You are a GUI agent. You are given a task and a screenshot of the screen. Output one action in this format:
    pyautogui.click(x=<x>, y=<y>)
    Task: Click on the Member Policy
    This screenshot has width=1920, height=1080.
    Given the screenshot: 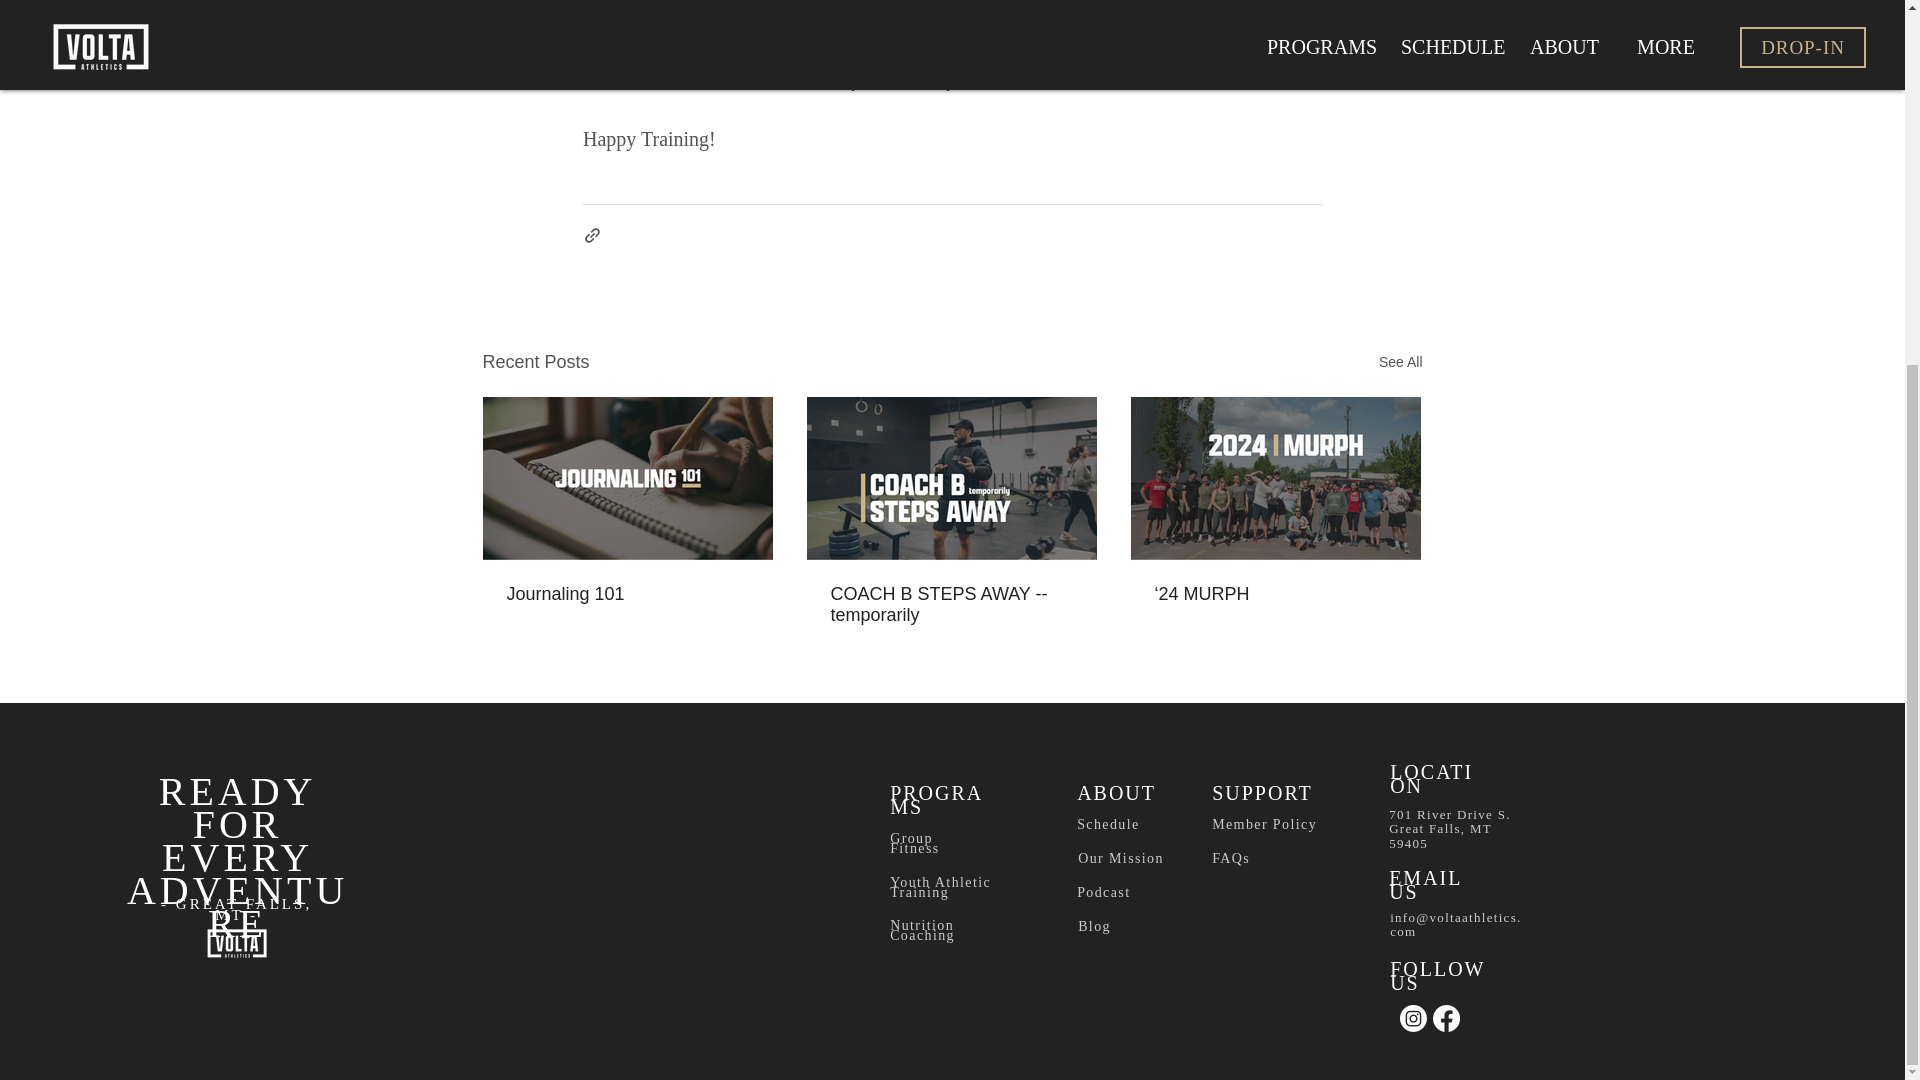 What is the action you would take?
    pyautogui.click(x=1264, y=824)
    